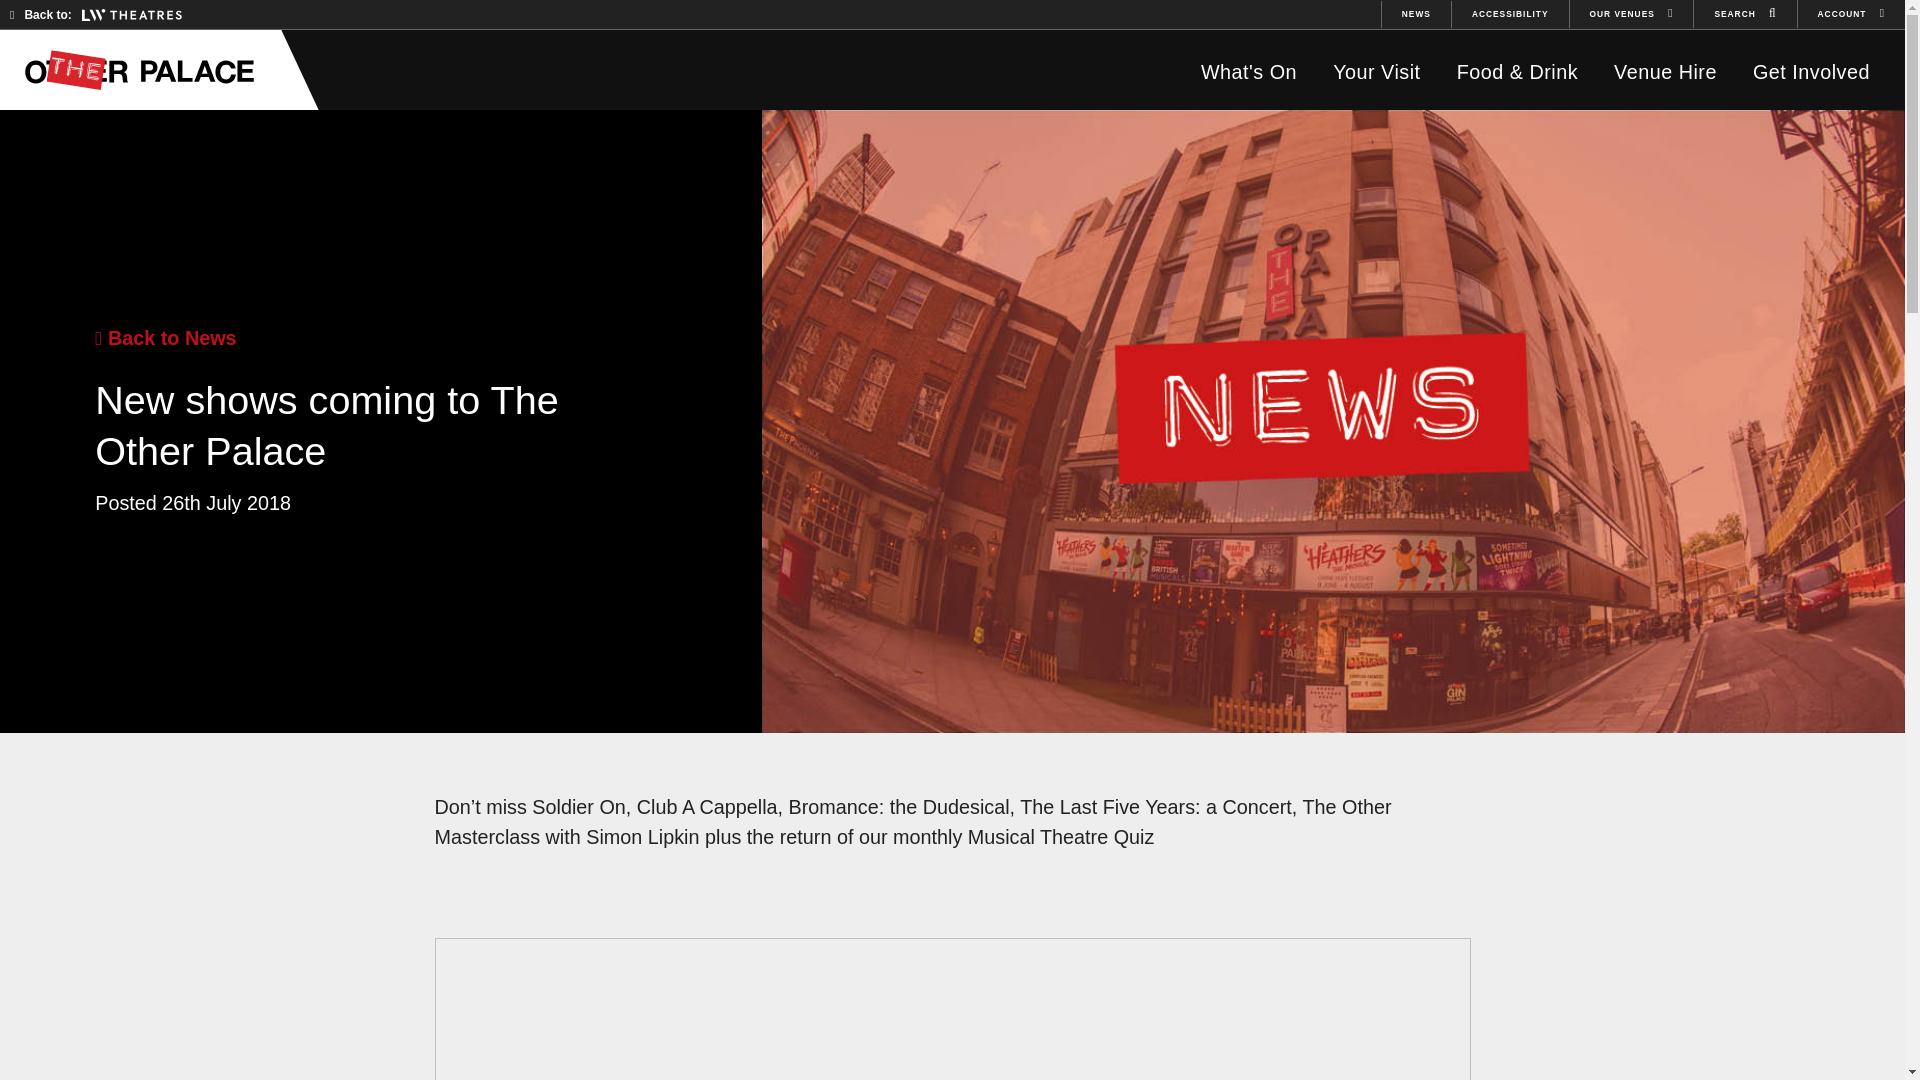 The width and height of the screenshot is (1920, 1080). What do you see at coordinates (165, 338) in the screenshot?
I see `Back to News` at bounding box center [165, 338].